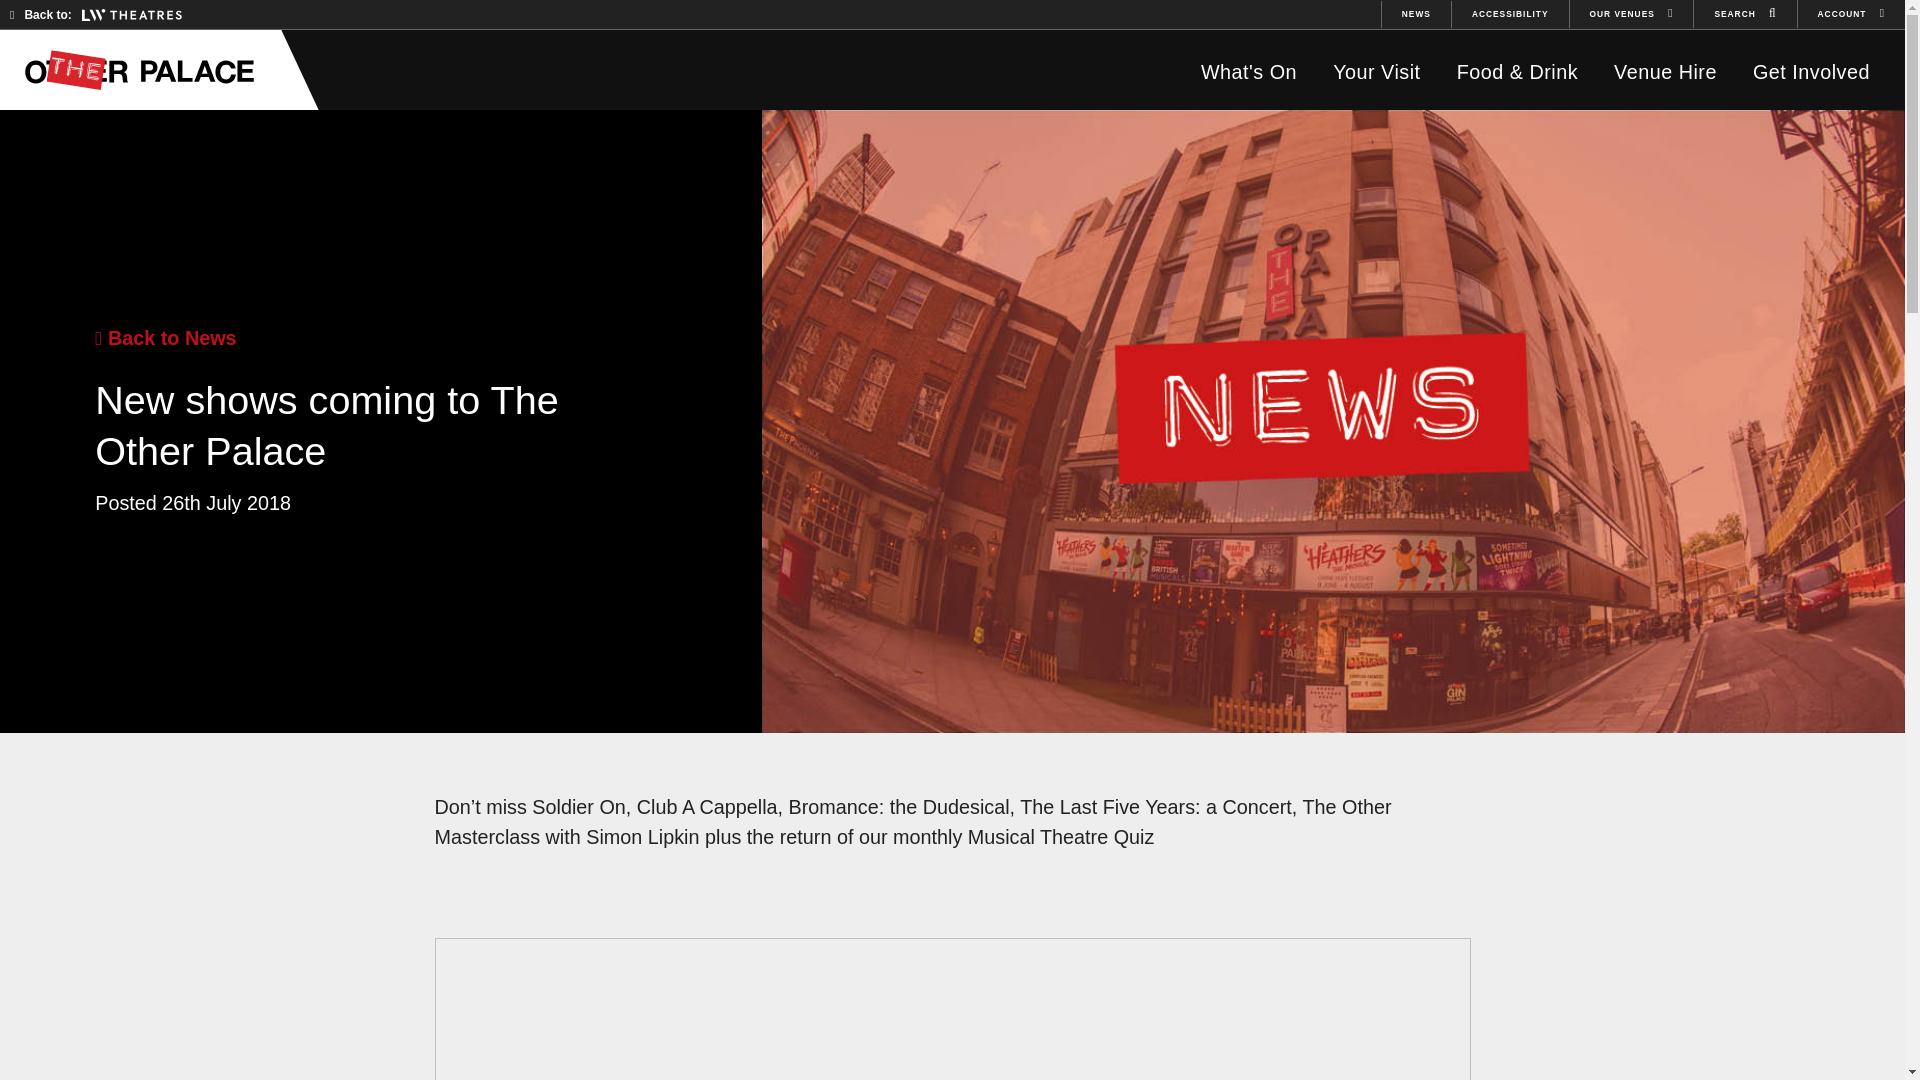 The width and height of the screenshot is (1920, 1080). What do you see at coordinates (165, 338) in the screenshot?
I see `Back to News` at bounding box center [165, 338].